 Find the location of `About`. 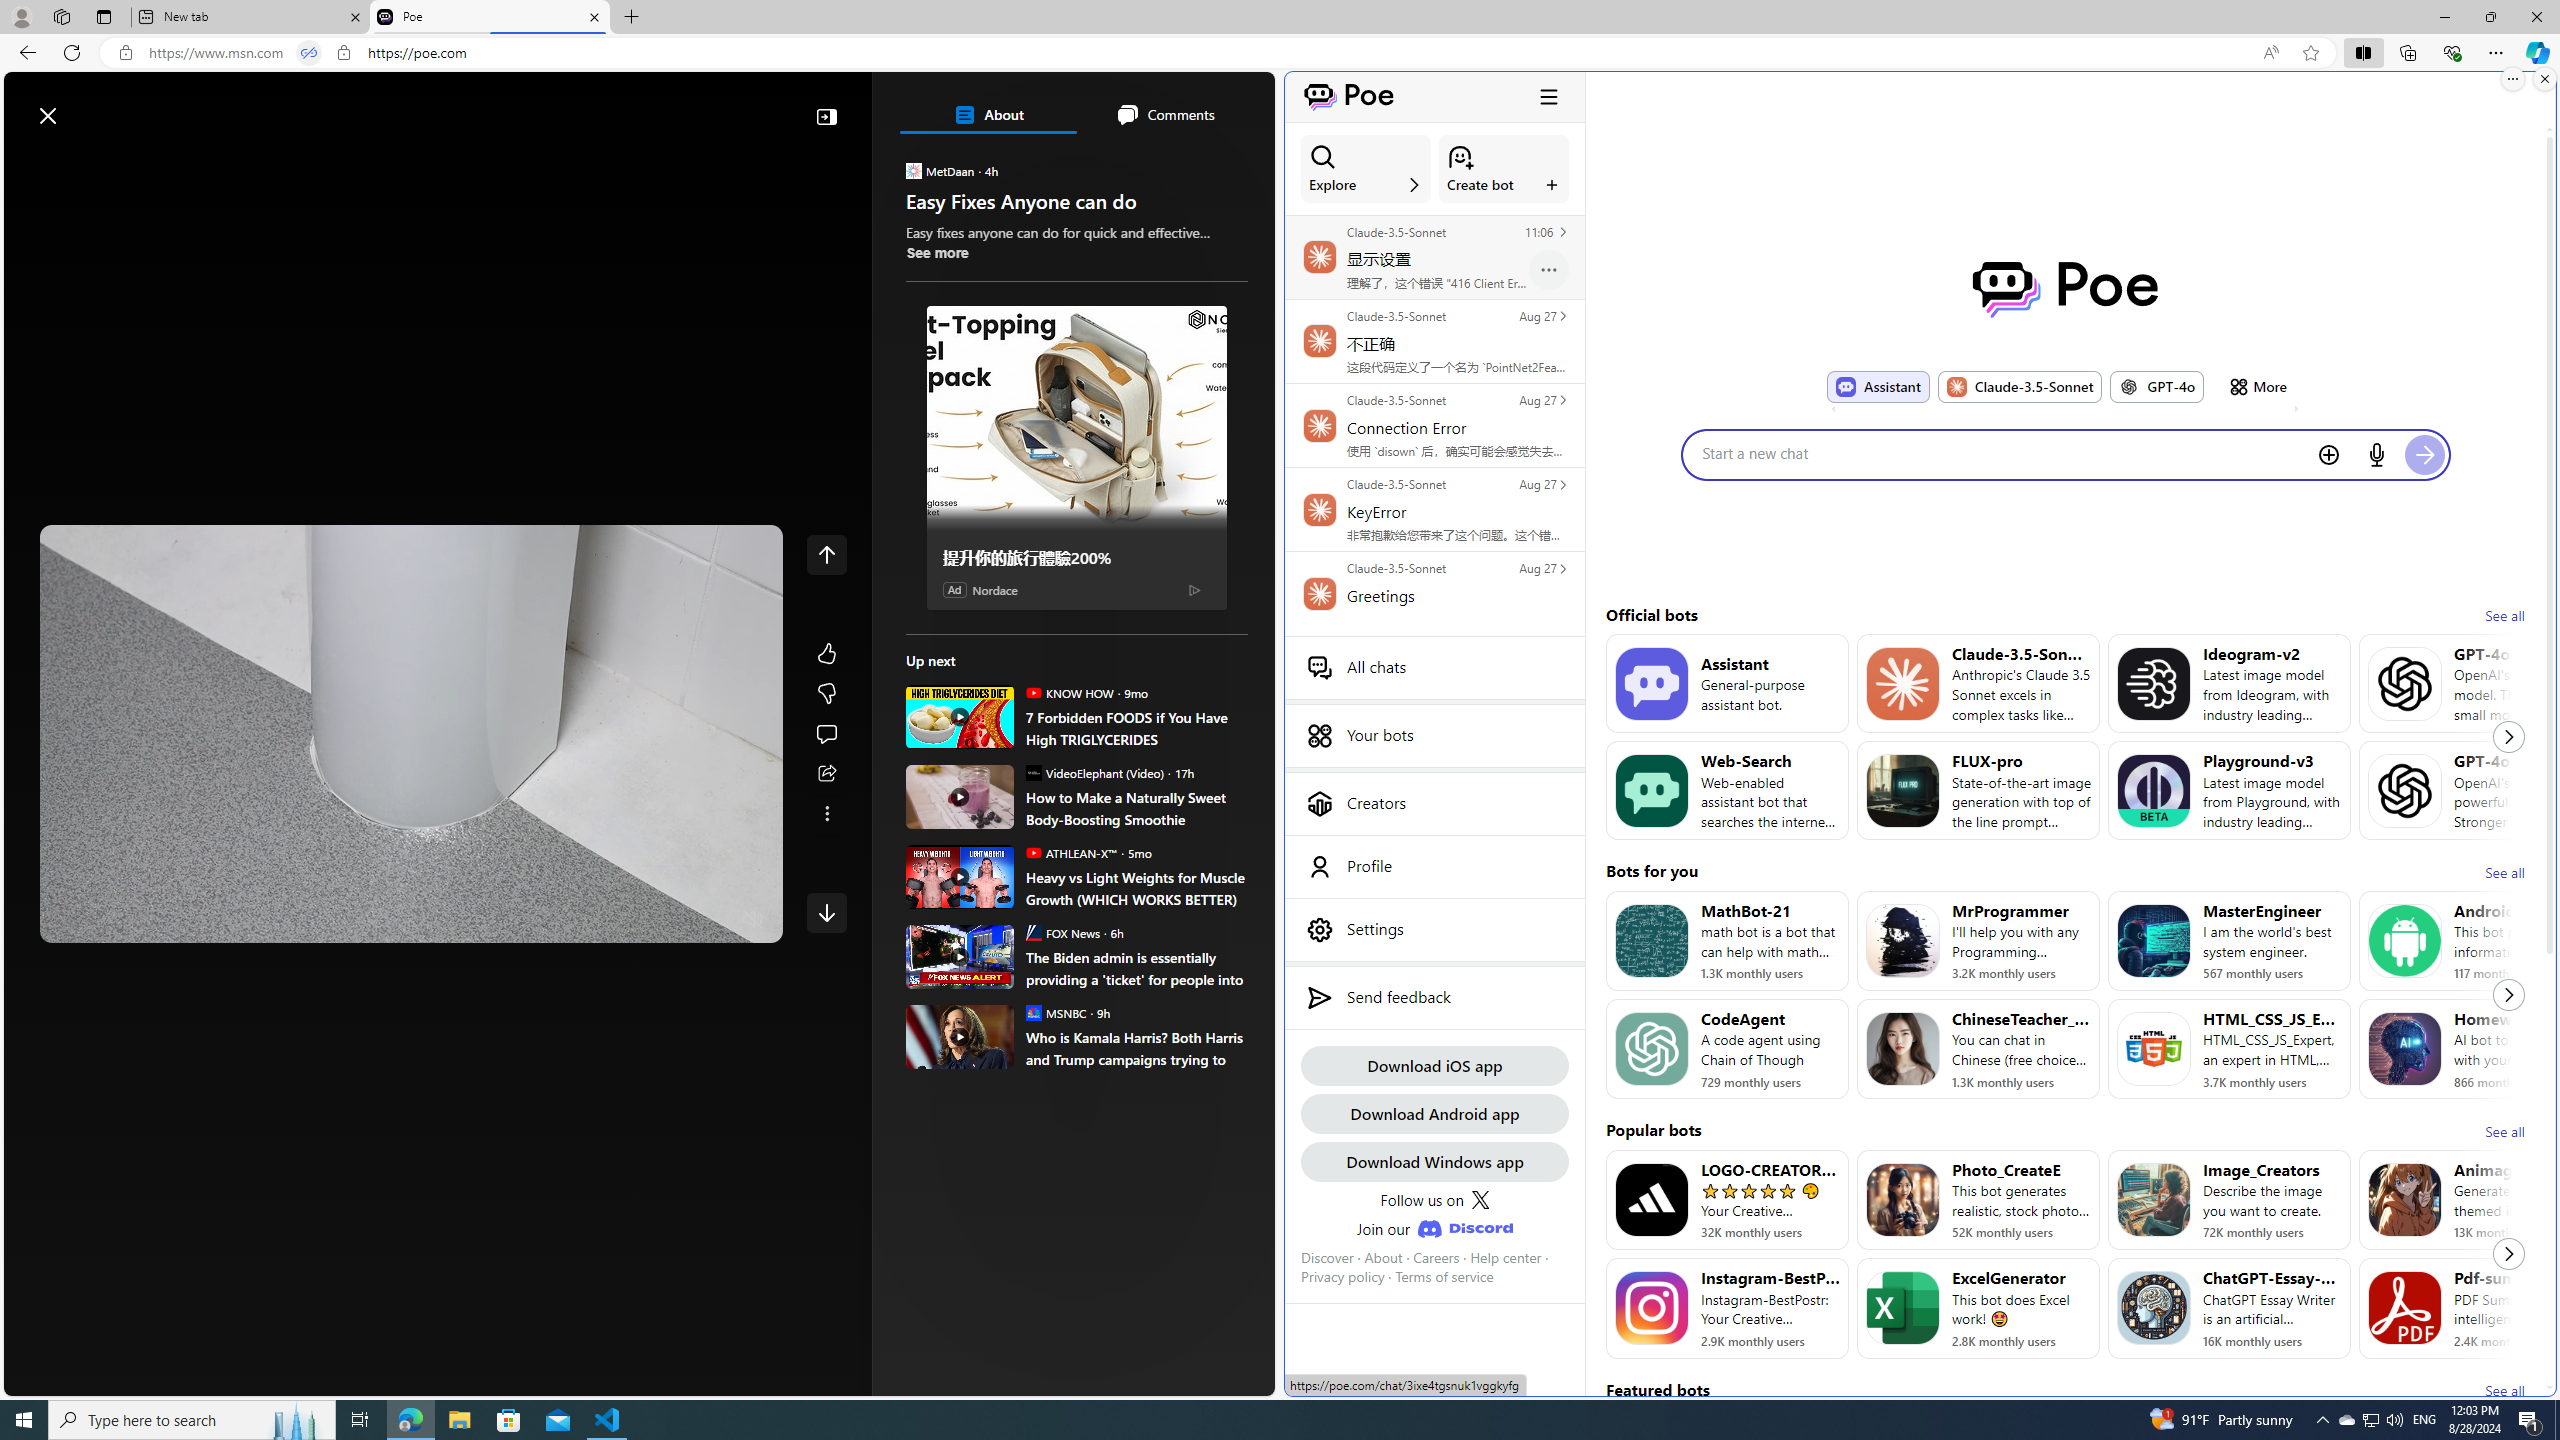

About is located at coordinates (1383, 1257).